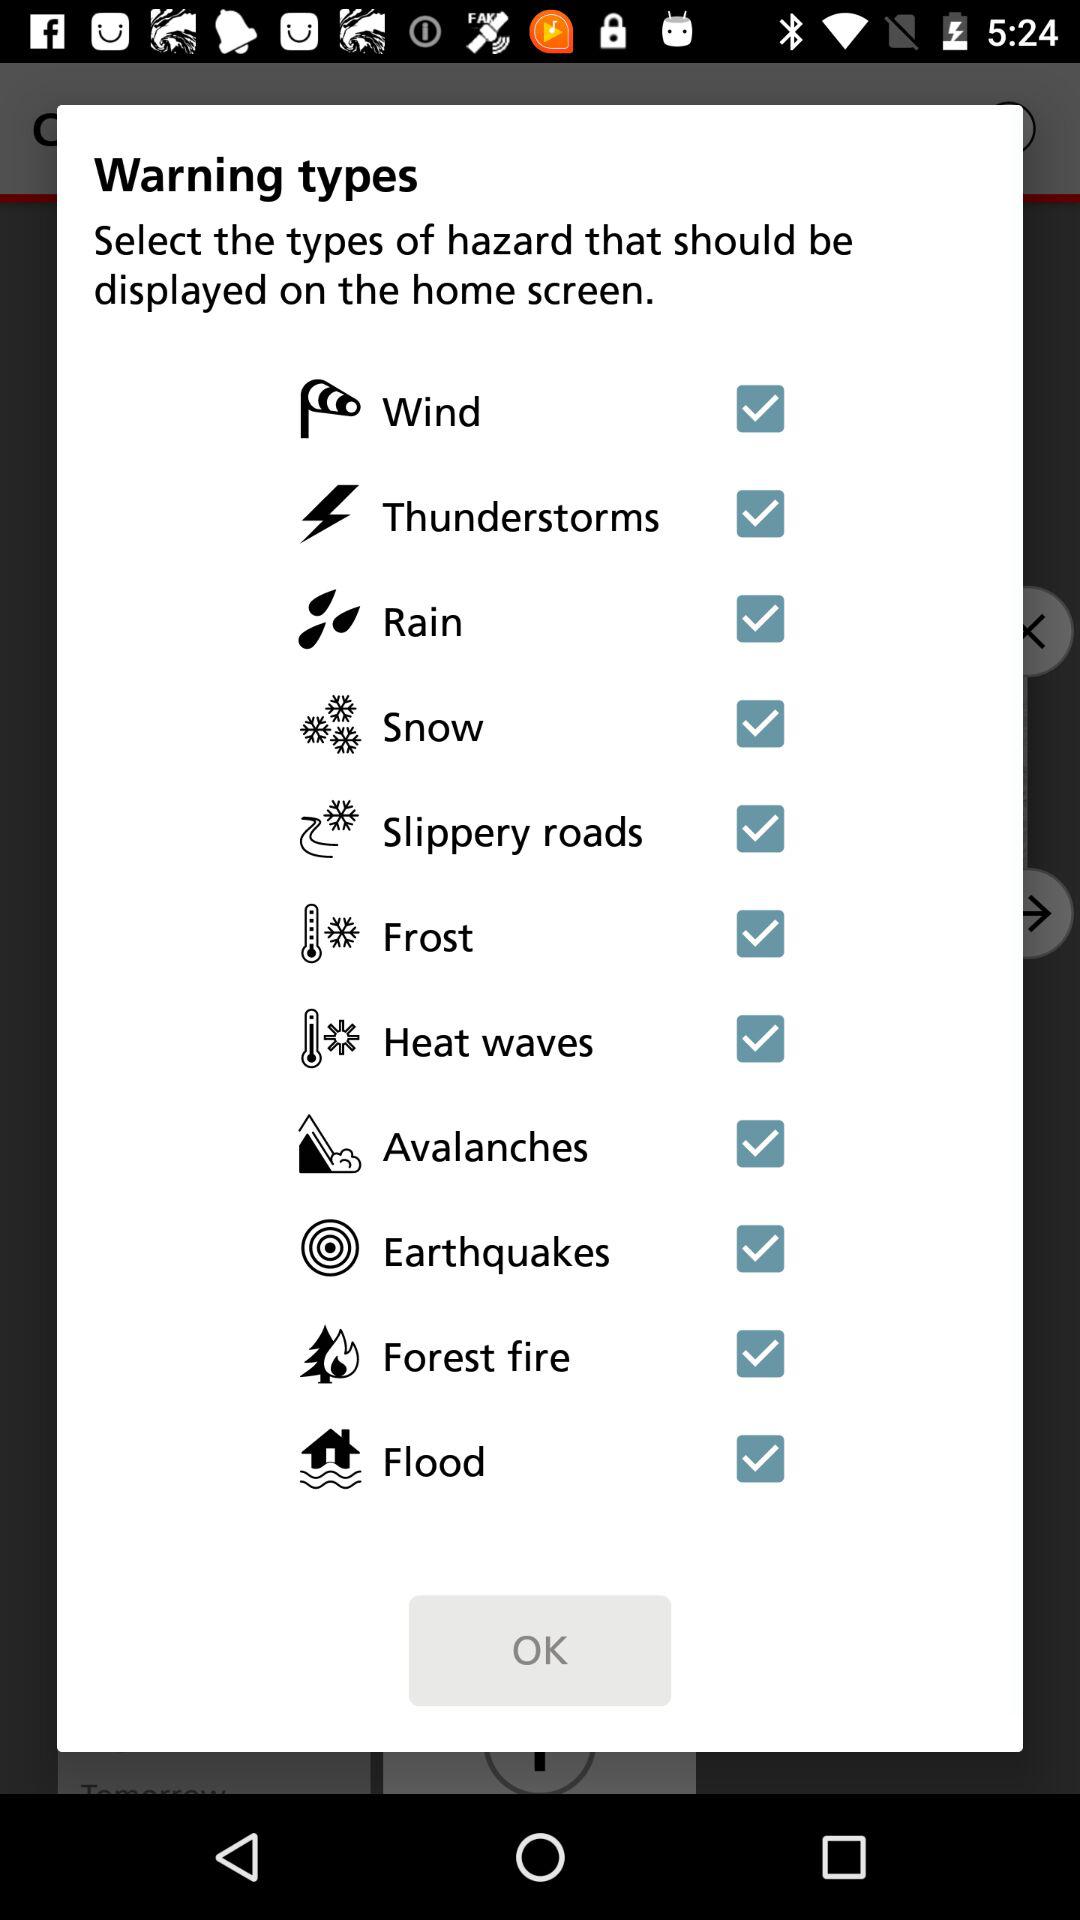 Image resolution: width=1080 pixels, height=1920 pixels. What do you see at coordinates (760, 1038) in the screenshot?
I see `heat waves check box` at bounding box center [760, 1038].